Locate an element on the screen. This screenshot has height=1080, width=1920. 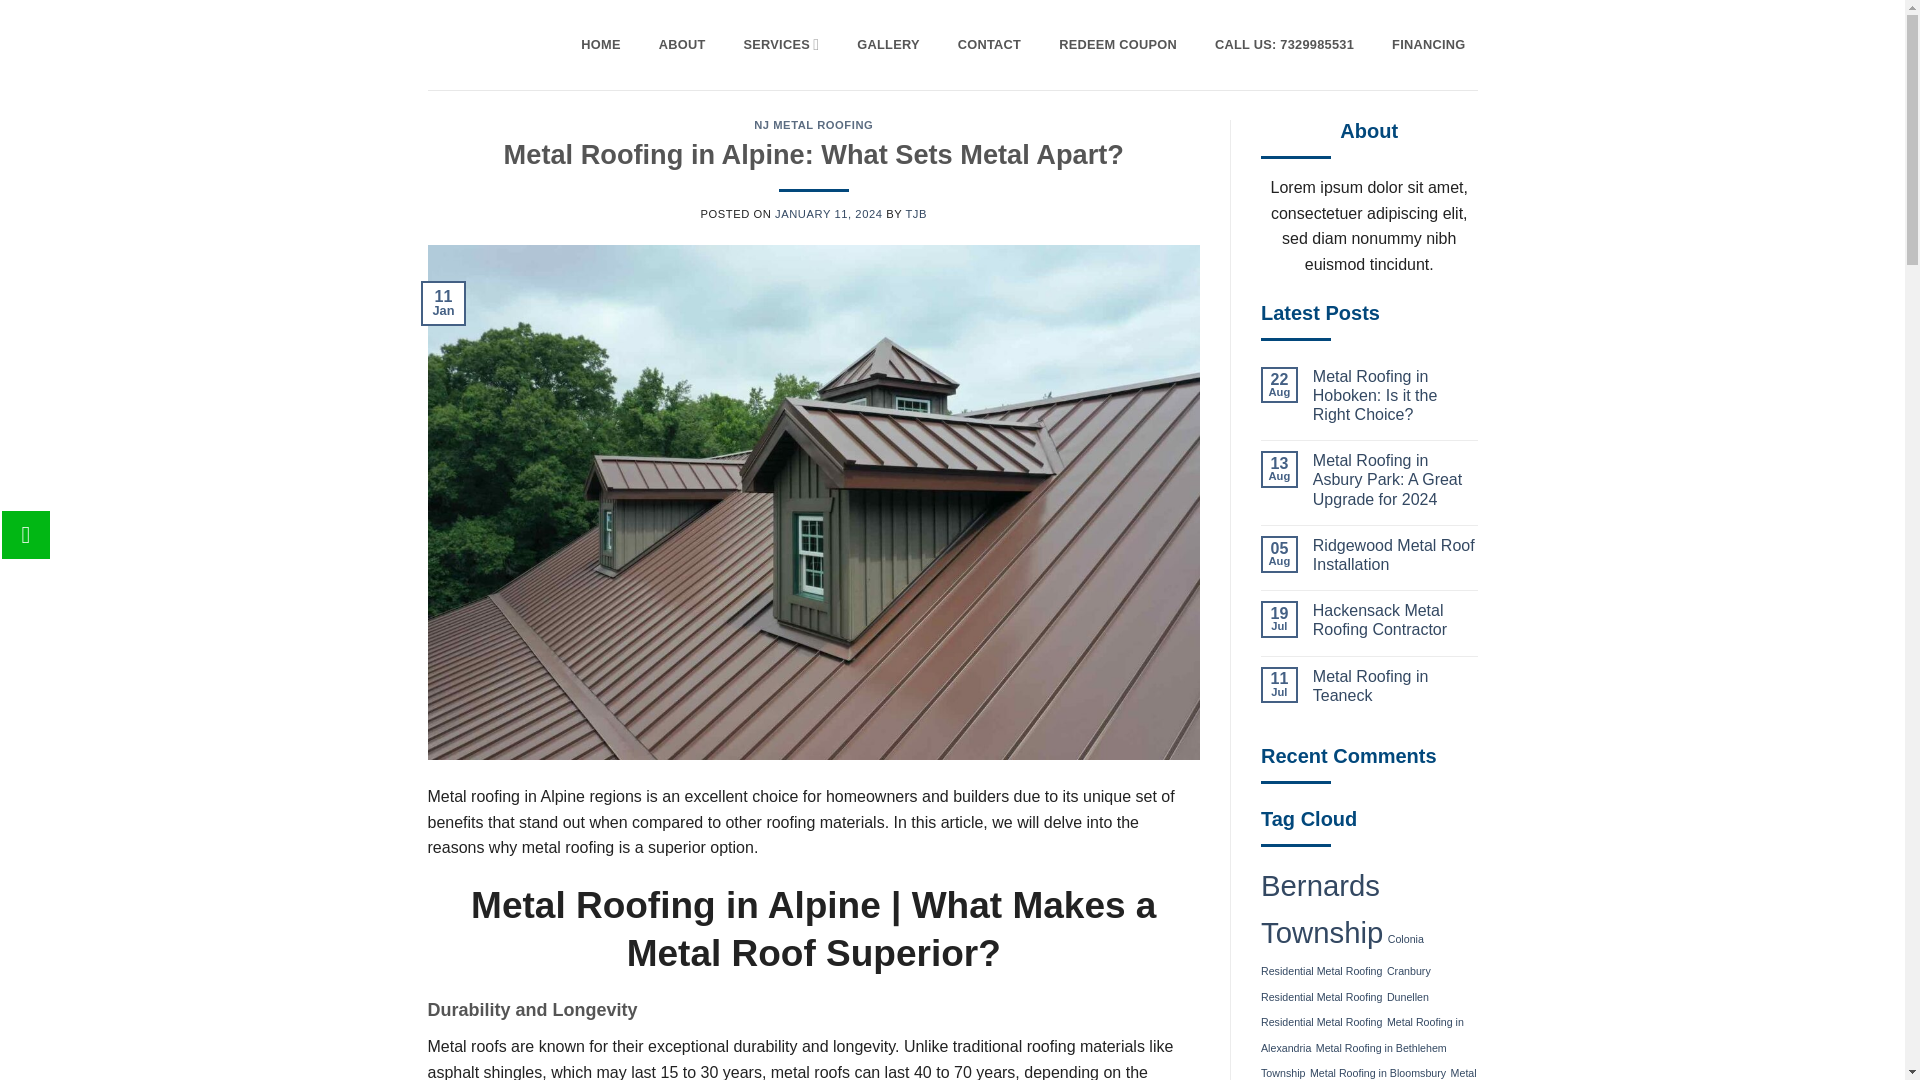
REDEEM COUPON is located at coordinates (1117, 45).